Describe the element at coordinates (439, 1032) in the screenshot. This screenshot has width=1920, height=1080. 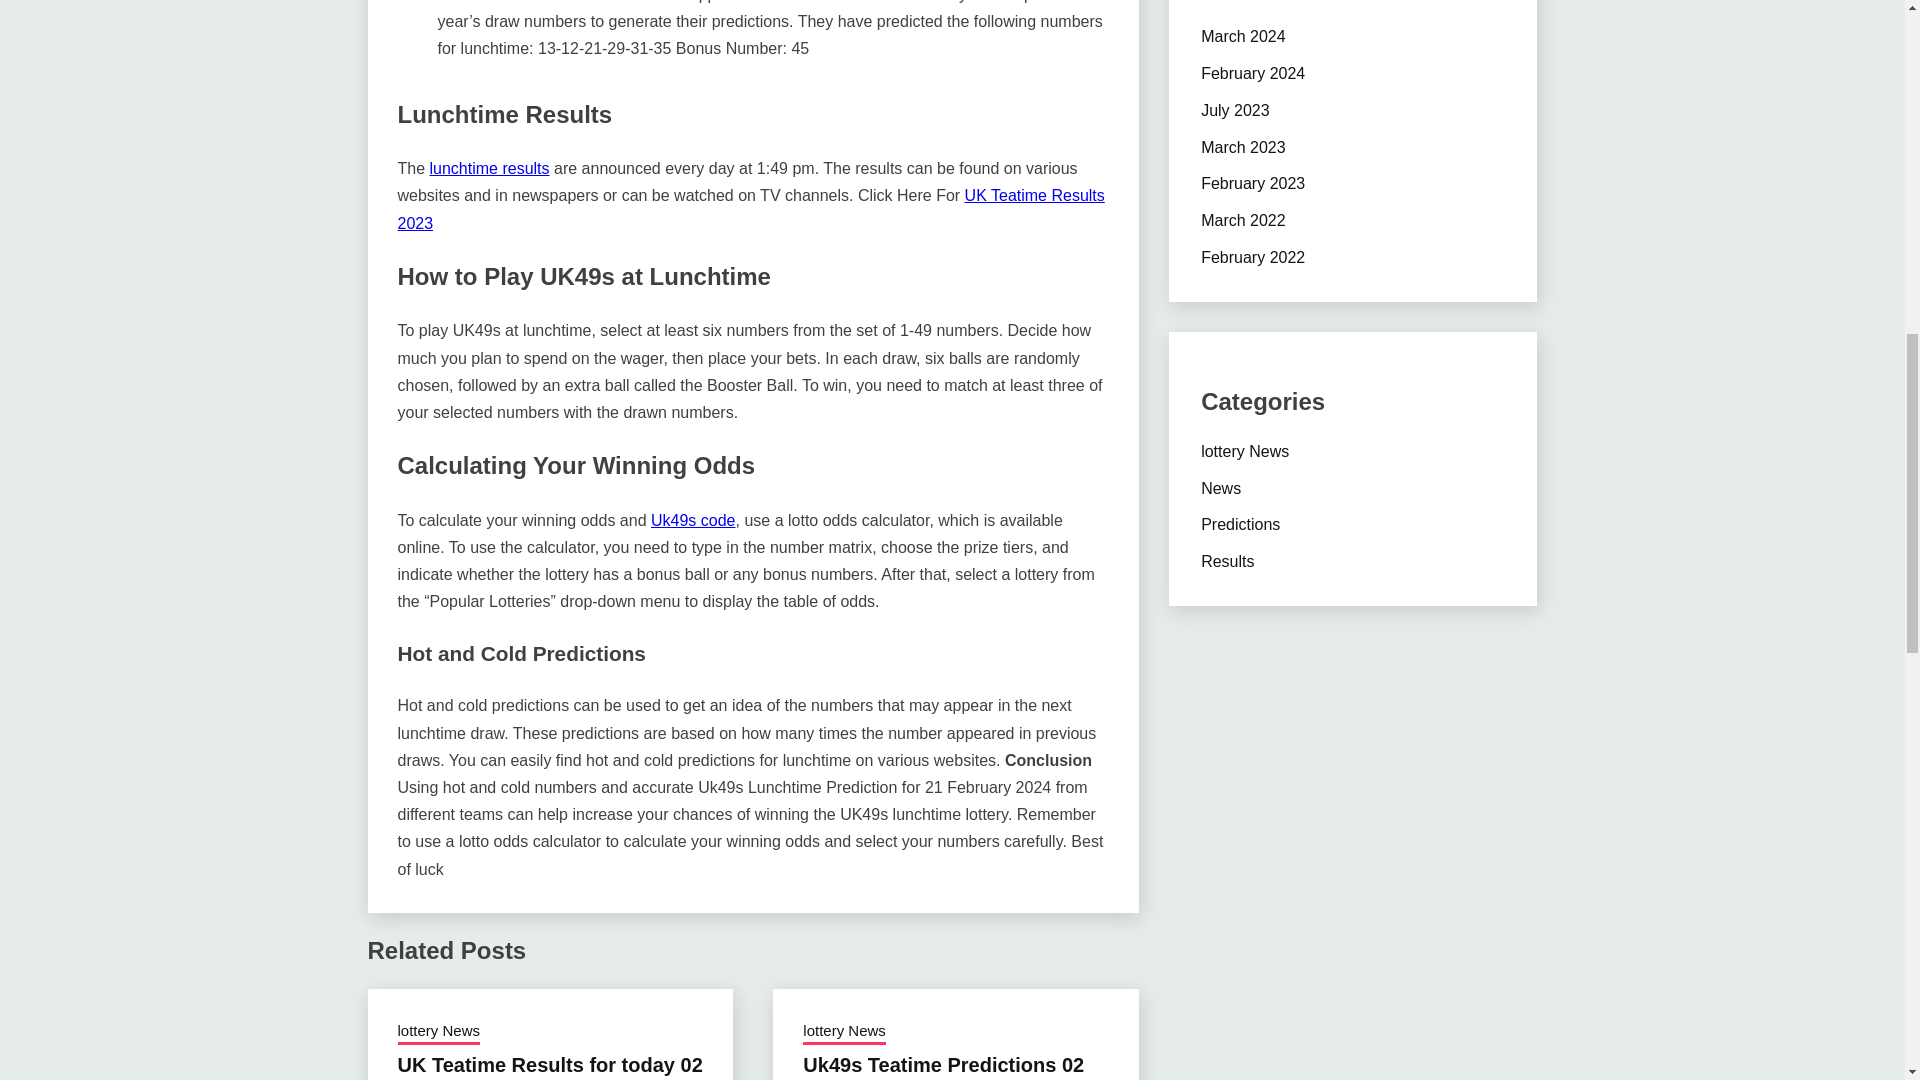
I see `lottery News` at that location.